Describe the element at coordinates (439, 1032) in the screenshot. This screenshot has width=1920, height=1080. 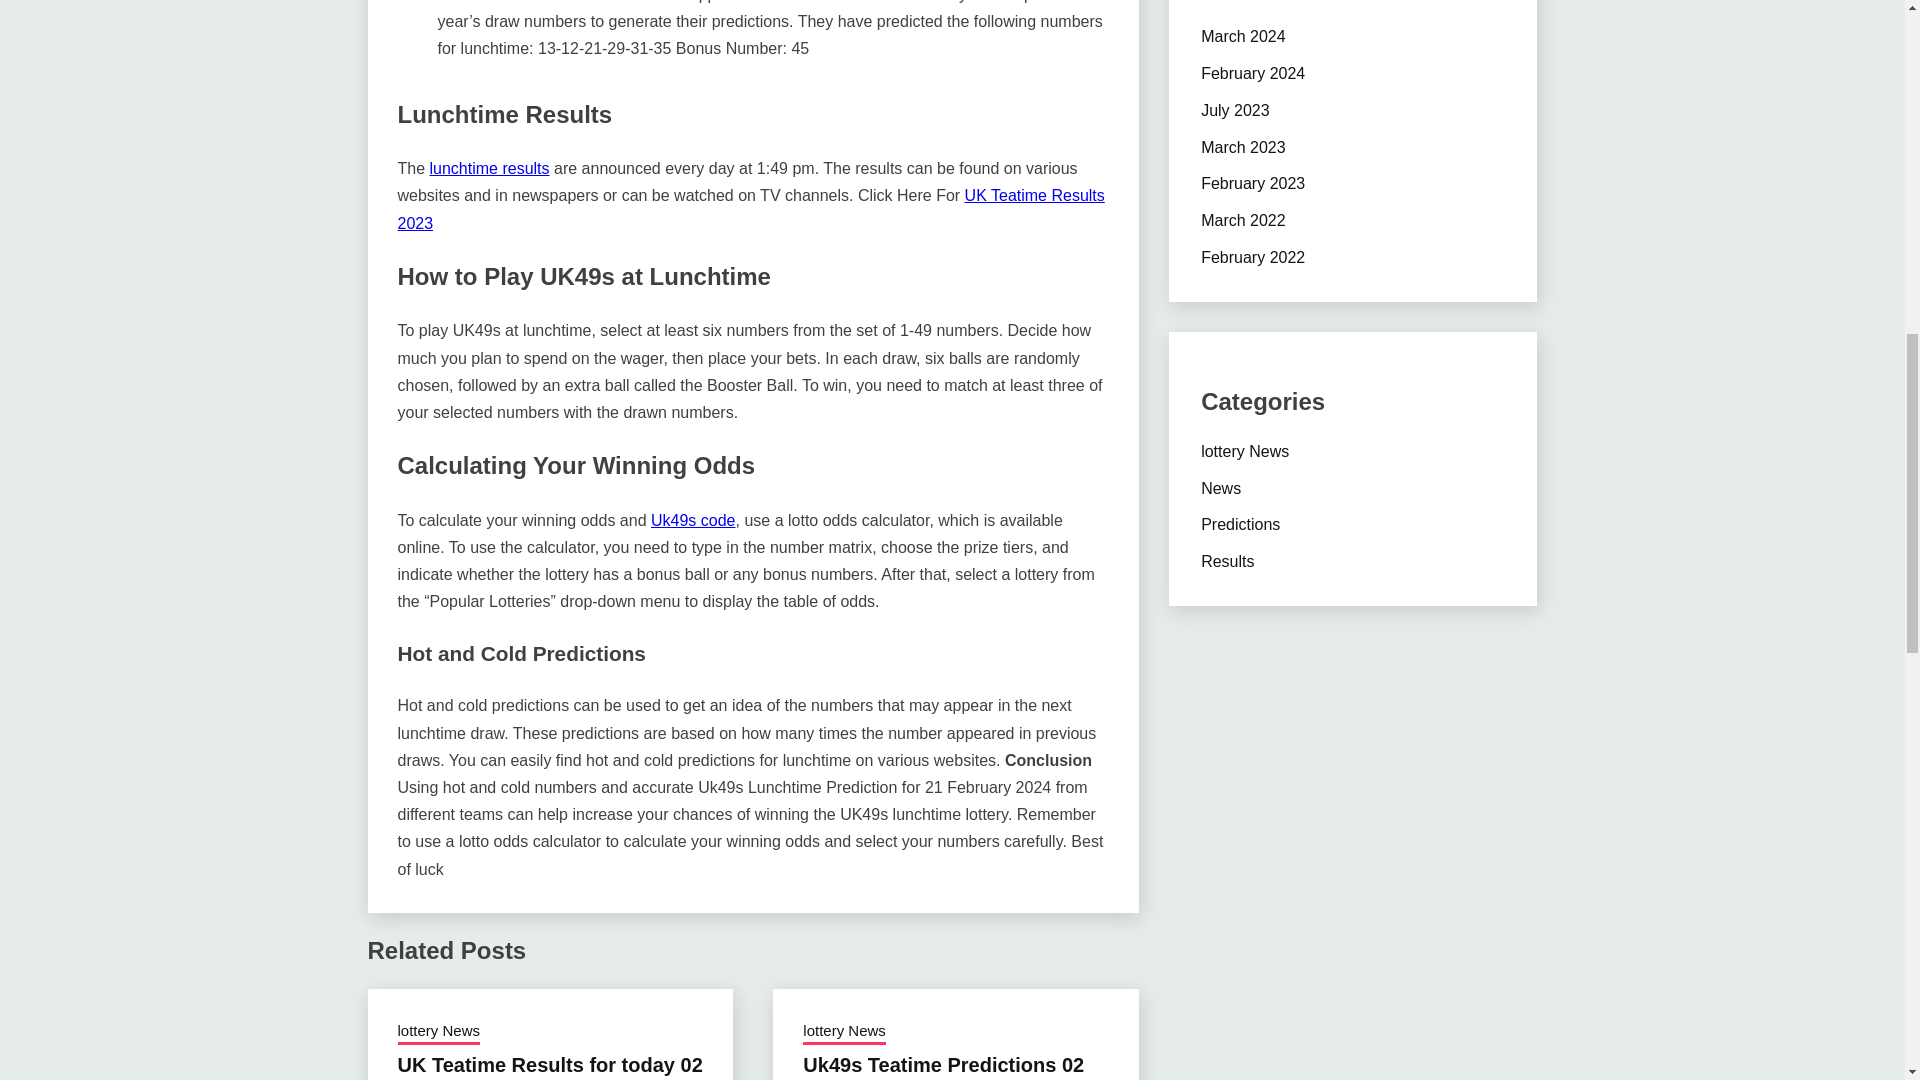
I see `lottery News` at that location.